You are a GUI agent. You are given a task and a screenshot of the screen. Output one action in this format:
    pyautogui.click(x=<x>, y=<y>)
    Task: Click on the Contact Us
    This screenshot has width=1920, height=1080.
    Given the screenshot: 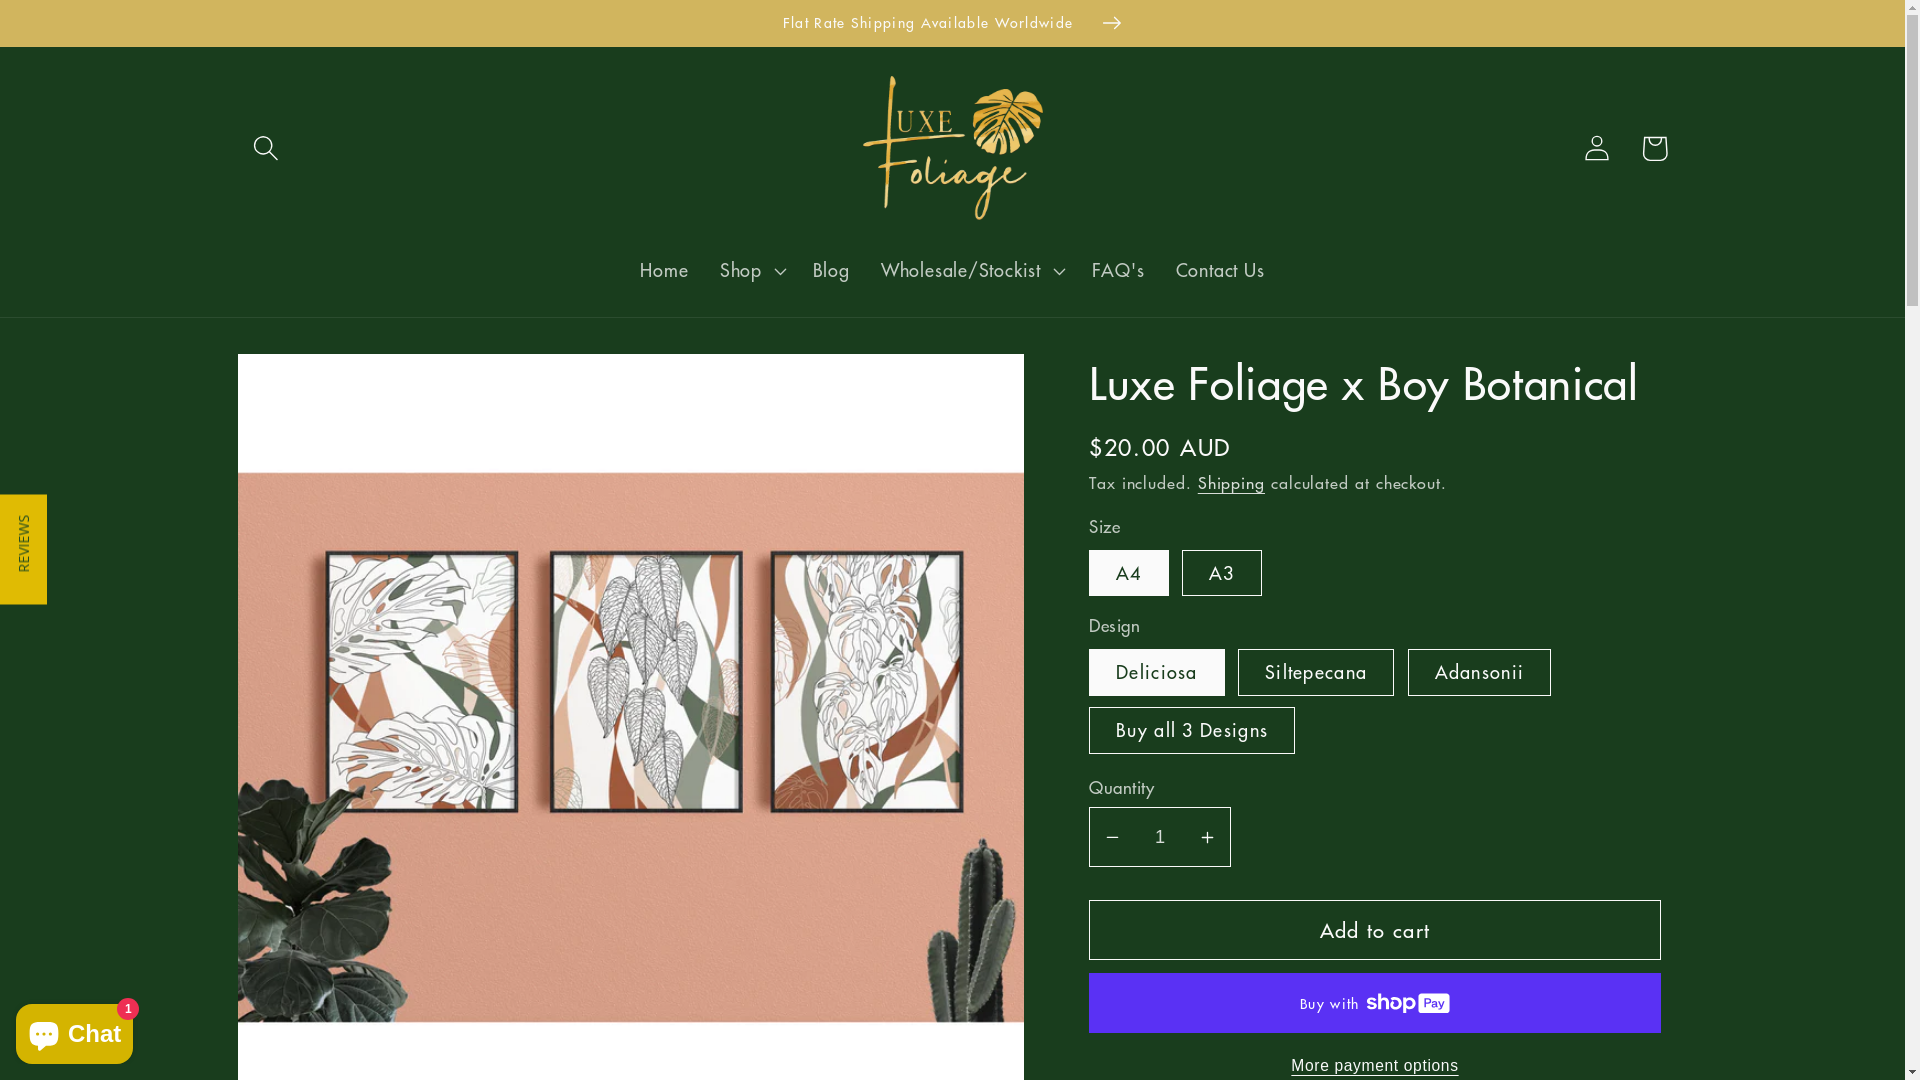 What is the action you would take?
    pyautogui.click(x=1220, y=271)
    